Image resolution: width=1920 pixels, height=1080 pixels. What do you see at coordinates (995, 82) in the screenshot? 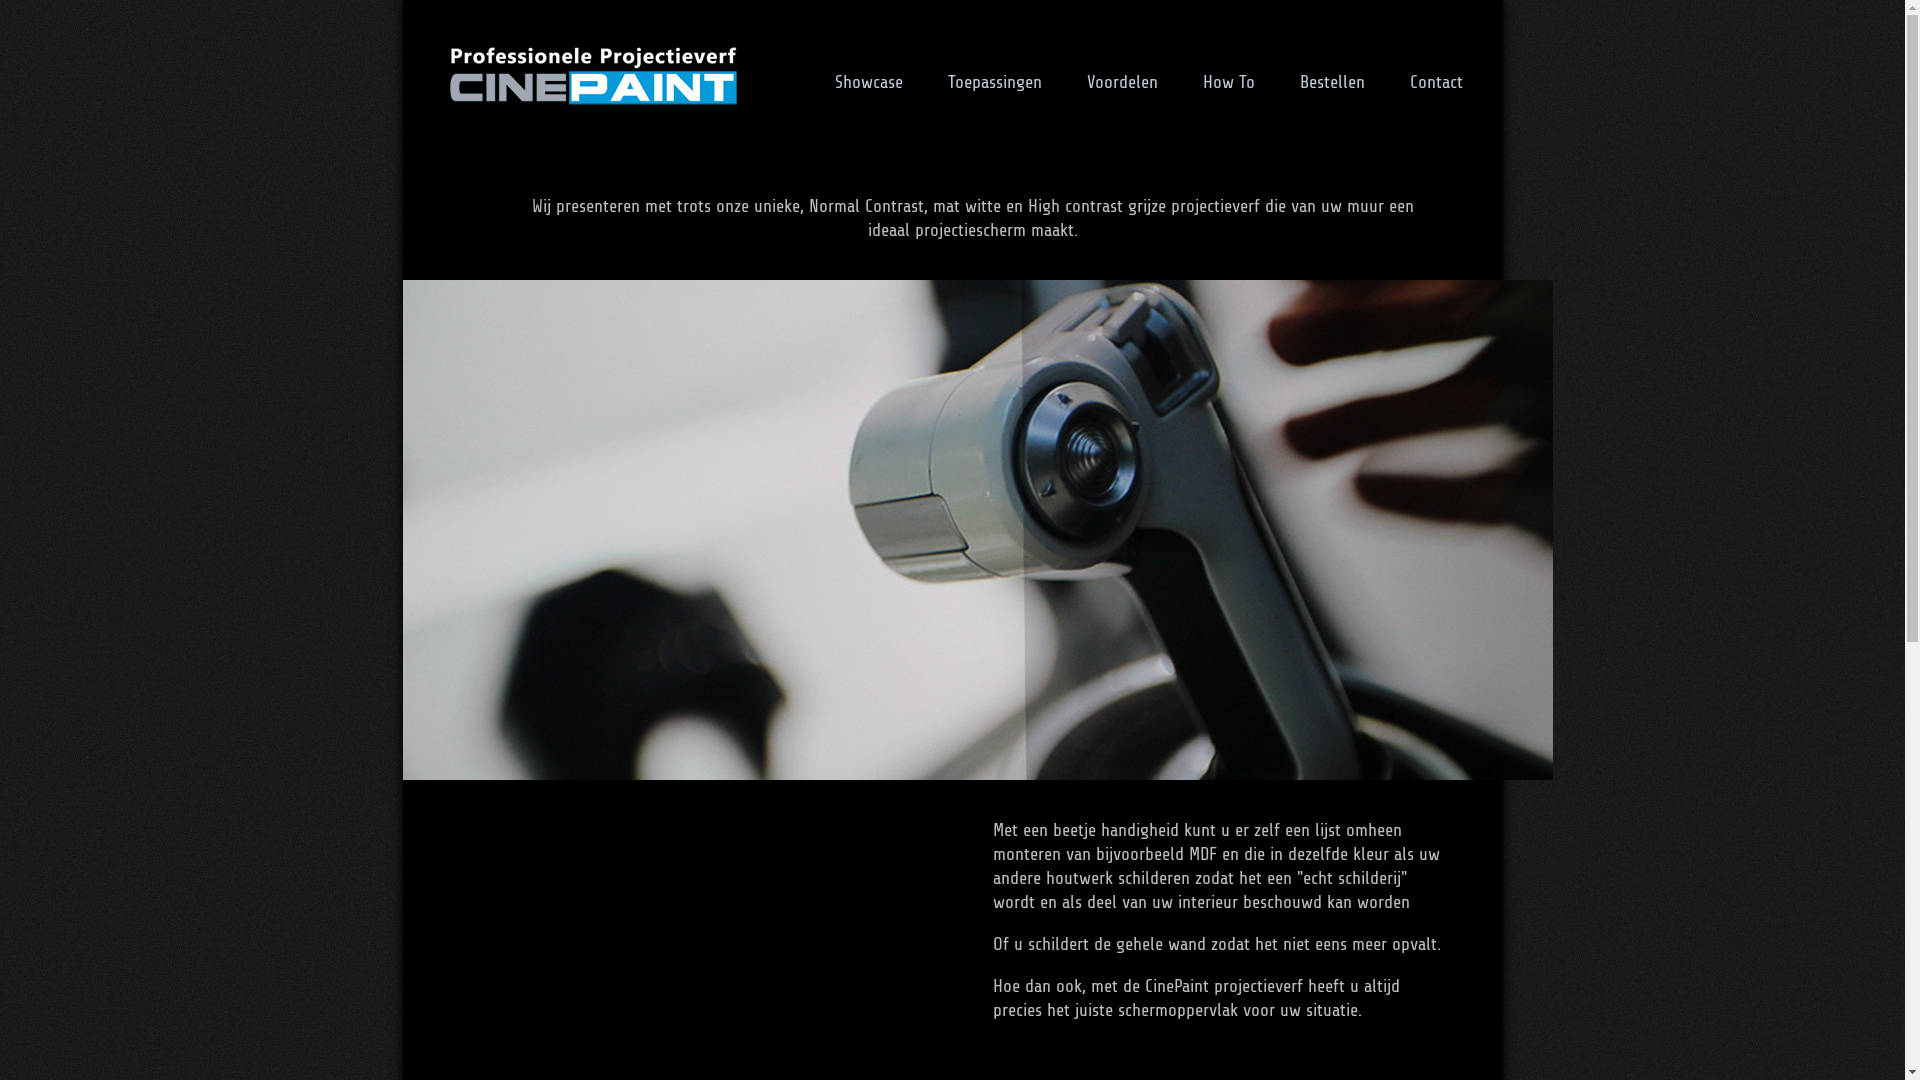
I see `Toepassingen` at bounding box center [995, 82].